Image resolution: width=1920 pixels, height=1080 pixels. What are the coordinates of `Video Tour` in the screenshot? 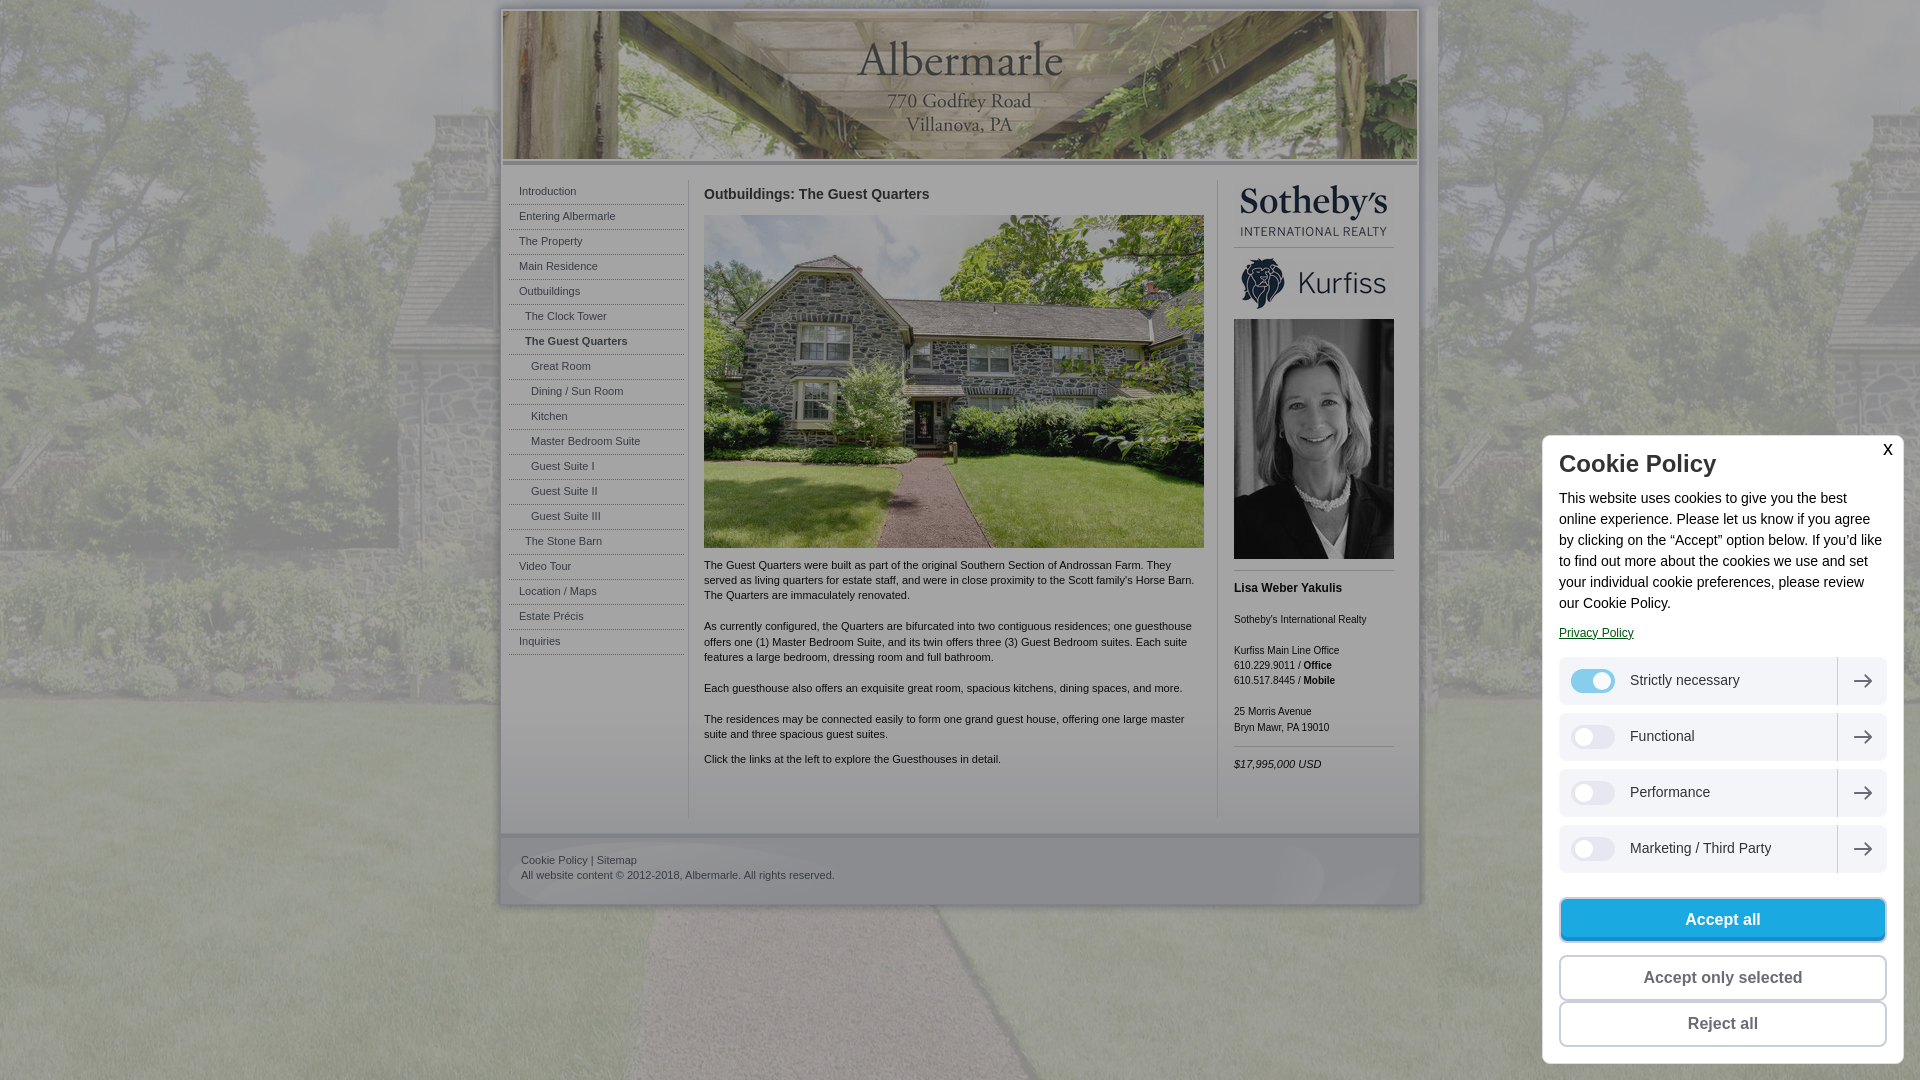 It's located at (596, 567).